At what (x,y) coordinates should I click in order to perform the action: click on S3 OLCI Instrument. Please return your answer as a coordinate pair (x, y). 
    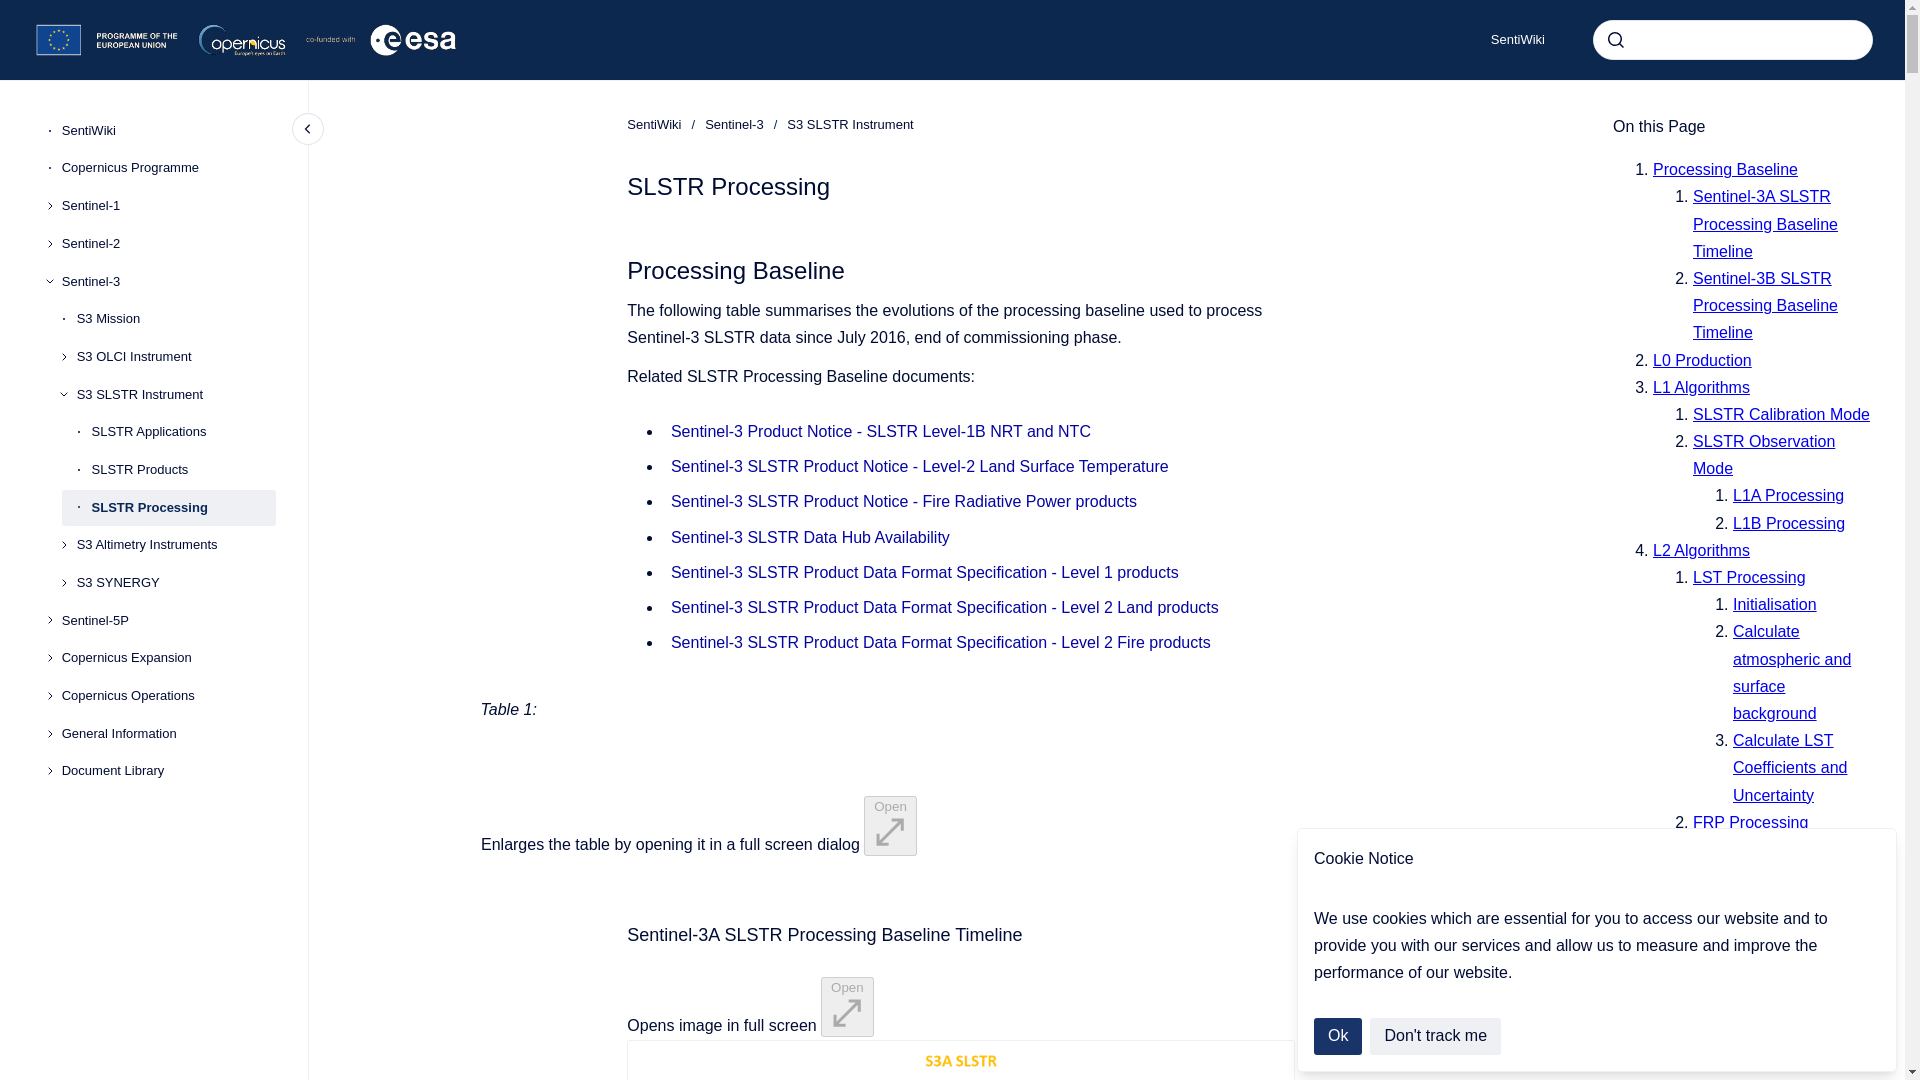
    Looking at the image, I should click on (176, 356).